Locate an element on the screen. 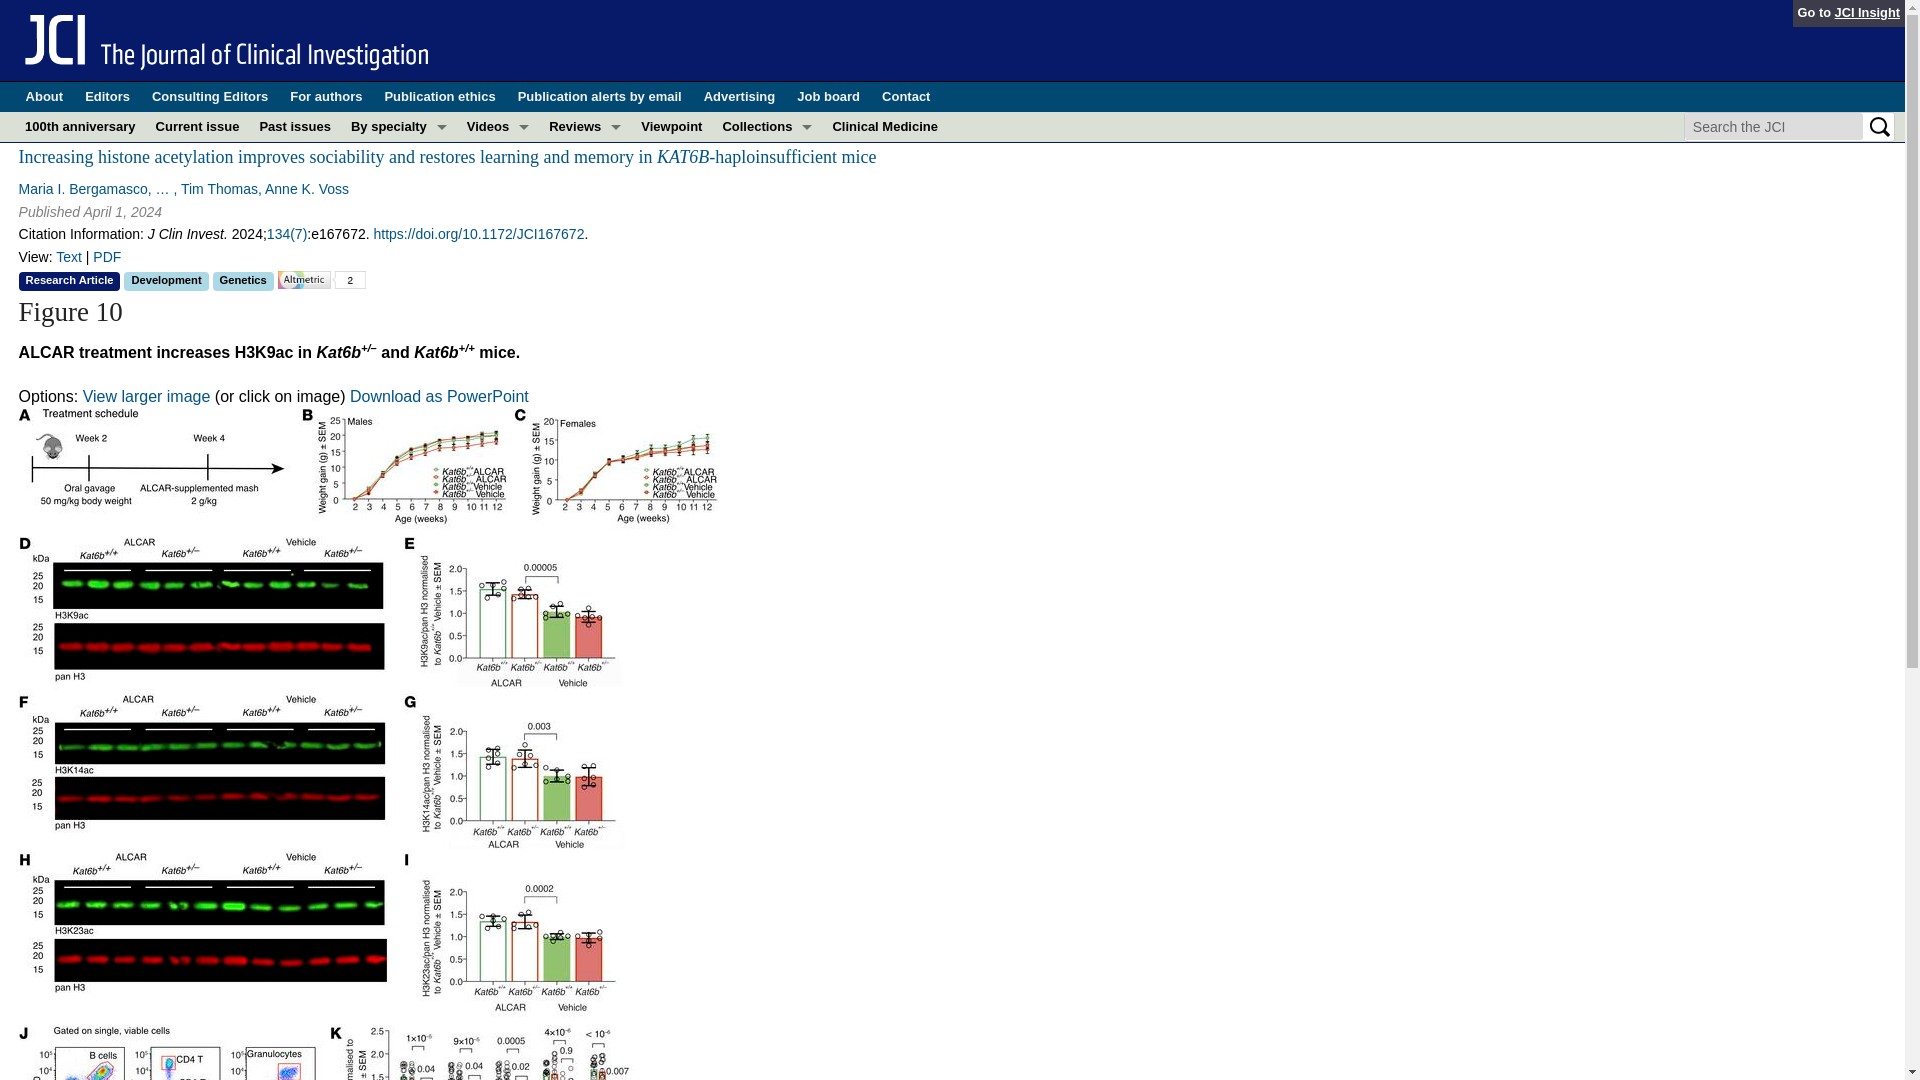 The width and height of the screenshot is (1920, 1080). Contact is located at coordinates (905, 97).